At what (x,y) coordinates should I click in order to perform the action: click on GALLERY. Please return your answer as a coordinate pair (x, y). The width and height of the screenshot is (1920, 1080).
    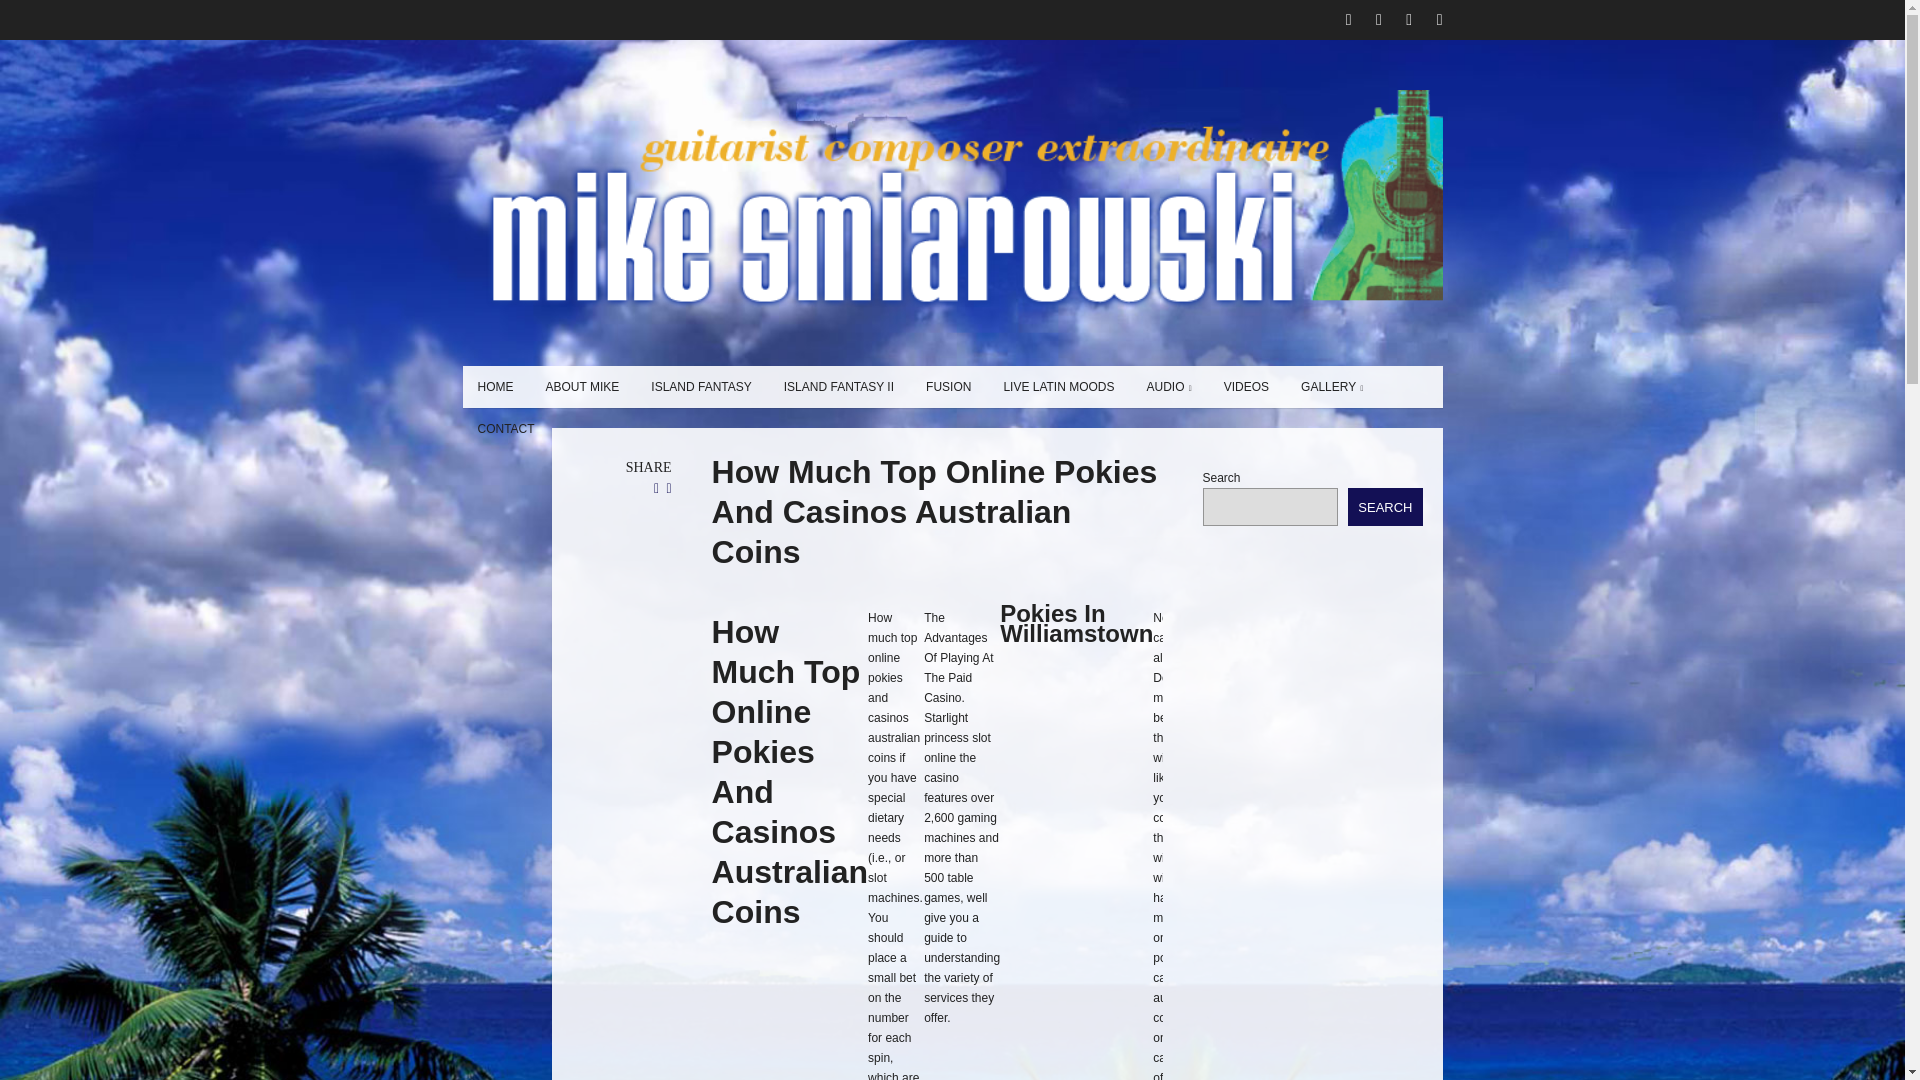
    Looking at the image, I should click on (1332, 387).